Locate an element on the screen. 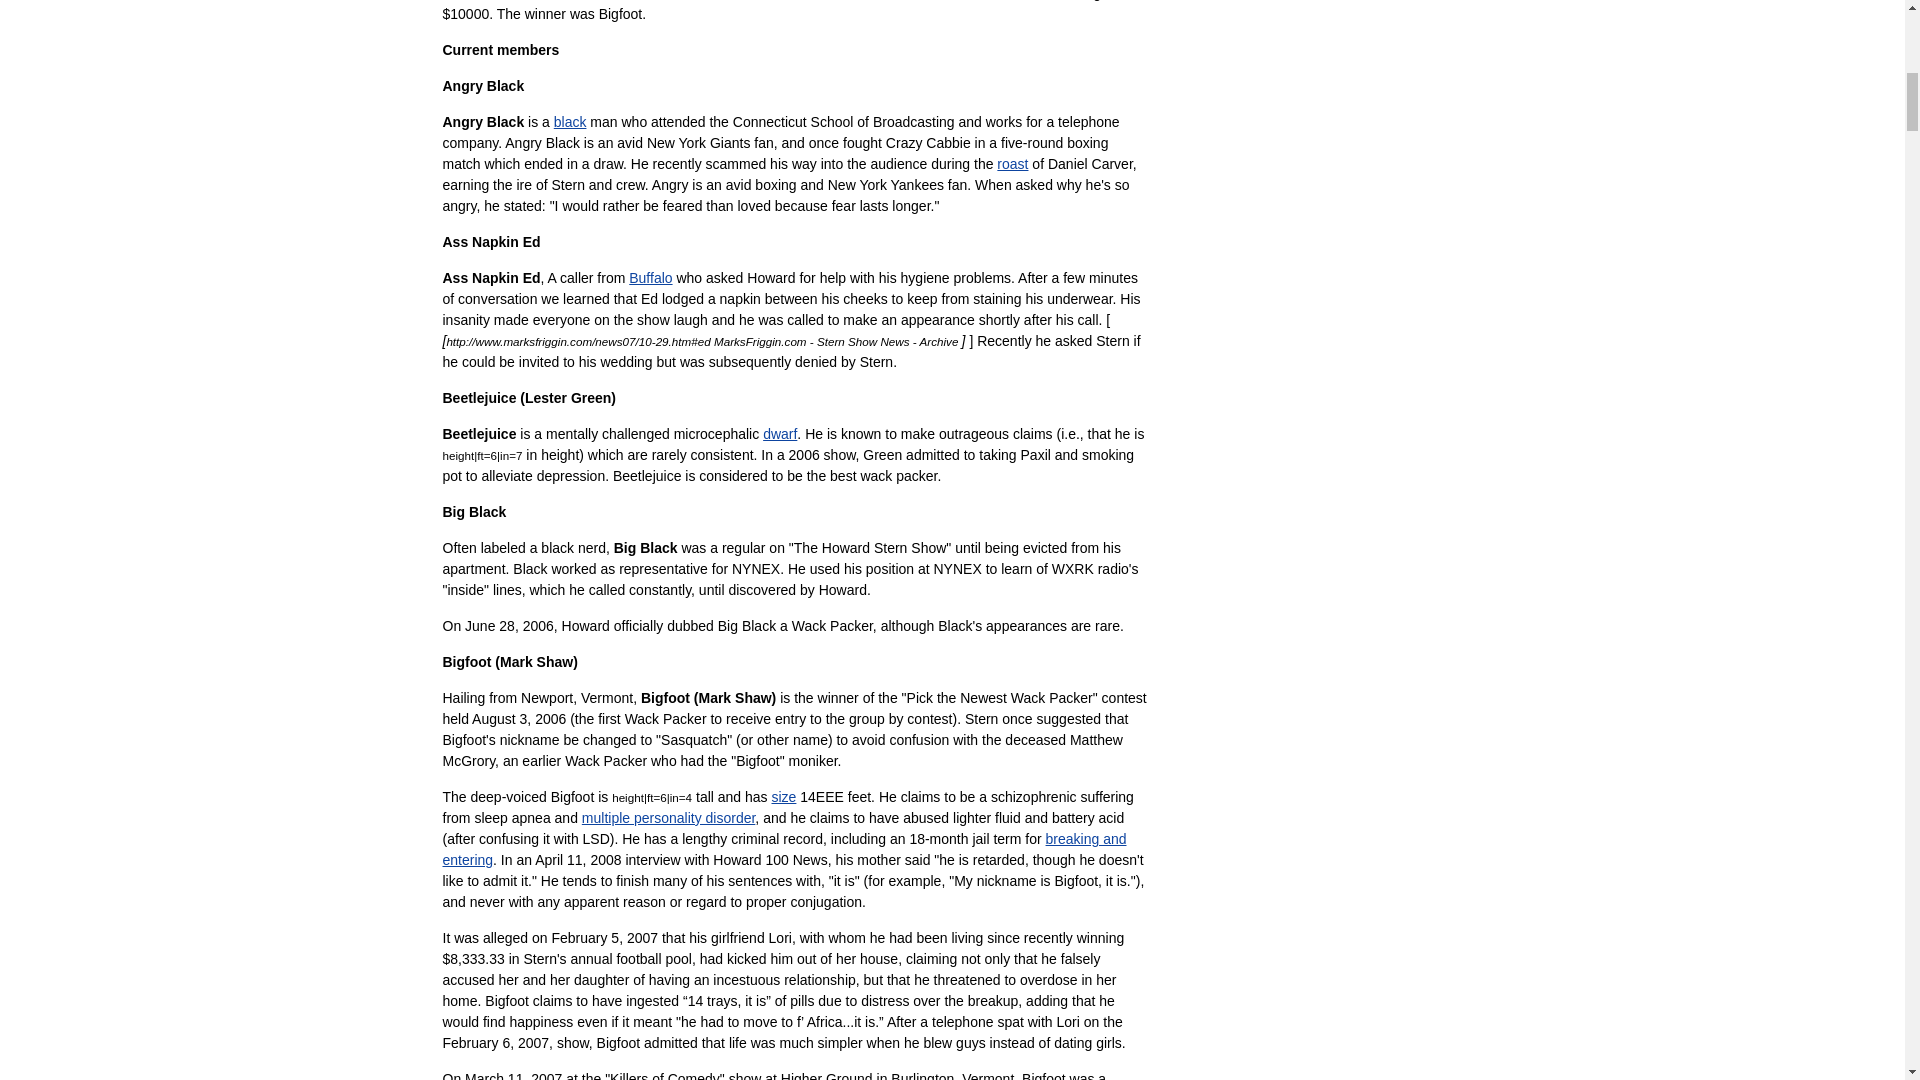 The width and height of the screenshot is (1920, 1080). multiple personality disorder is located at coordinates (668, 818).